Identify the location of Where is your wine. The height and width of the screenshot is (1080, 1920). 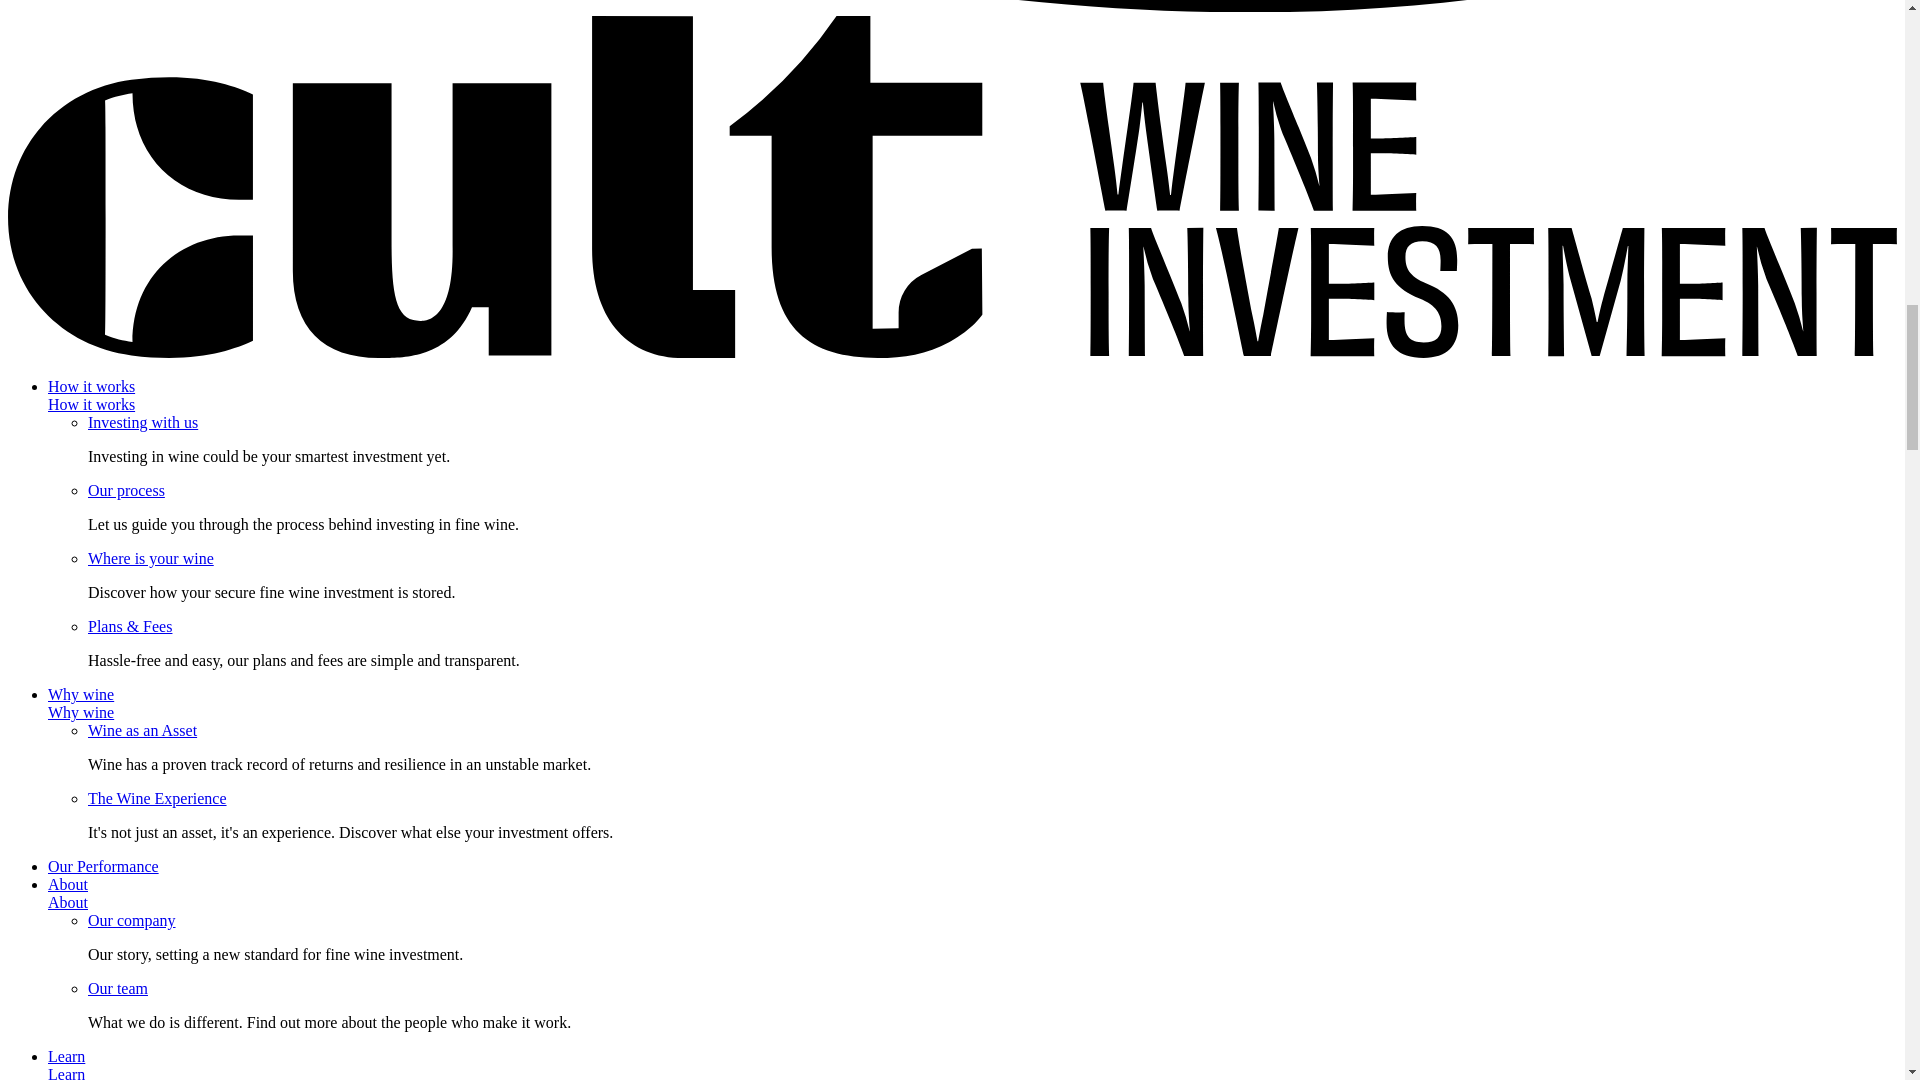
(150, 558).